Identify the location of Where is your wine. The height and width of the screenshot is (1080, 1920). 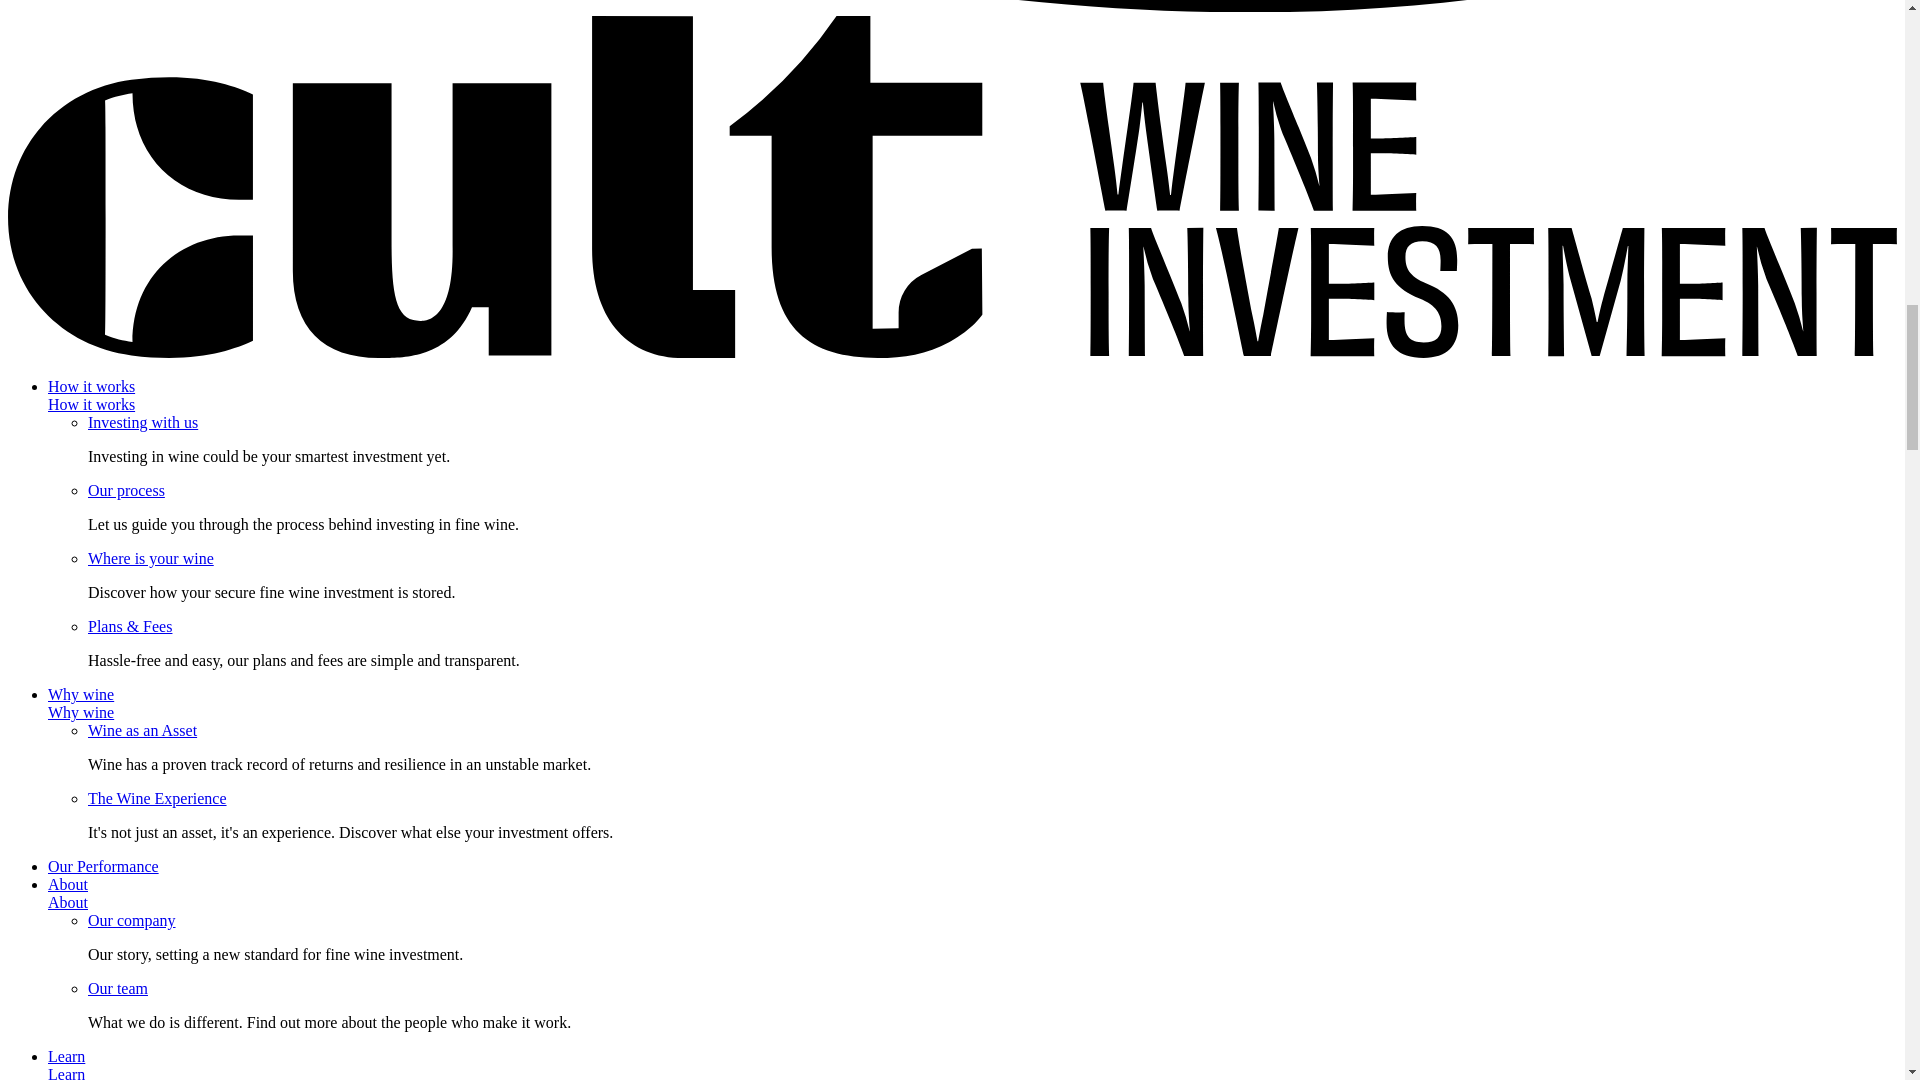
(150, 558).